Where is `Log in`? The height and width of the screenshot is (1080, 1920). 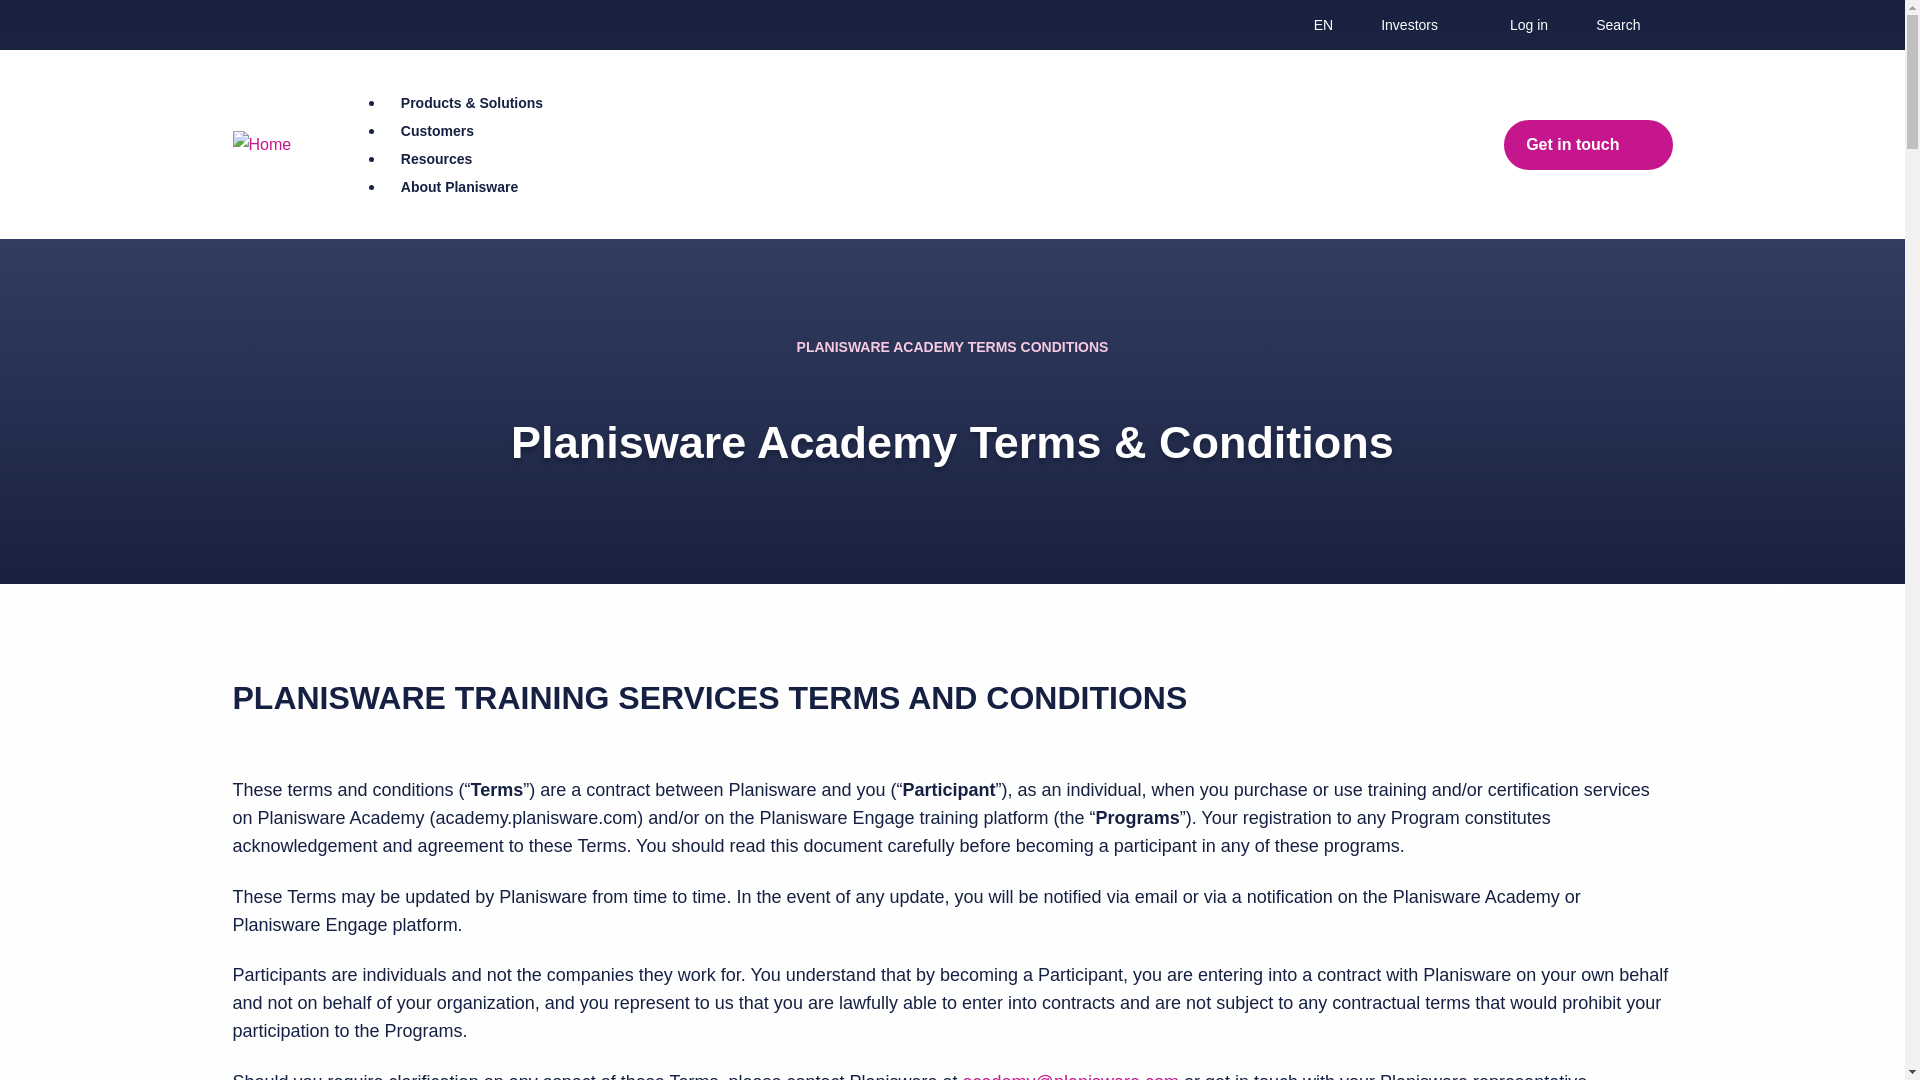 Log in is located at coordinates (1536, 24).